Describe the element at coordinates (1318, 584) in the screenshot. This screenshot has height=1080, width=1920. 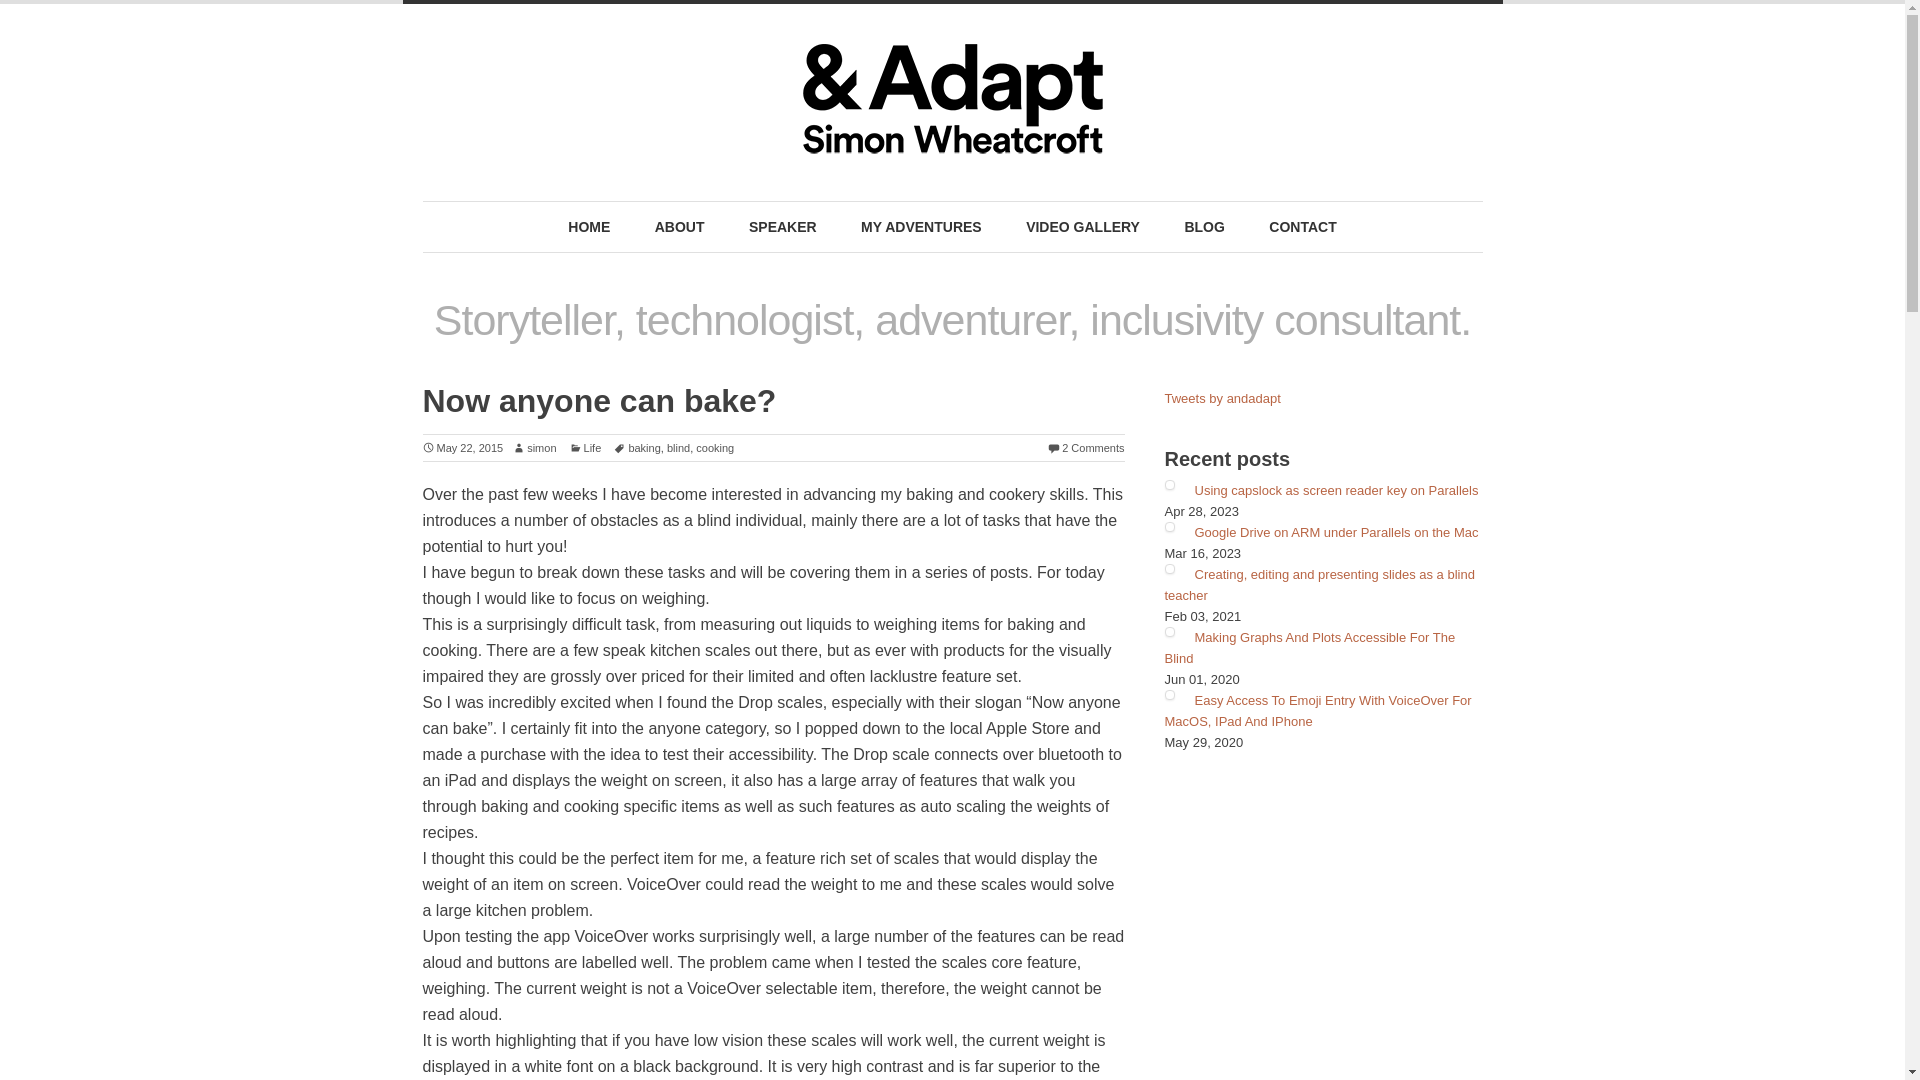
I see `Creating, editing and presenting slides as a blind teacher` at that location.